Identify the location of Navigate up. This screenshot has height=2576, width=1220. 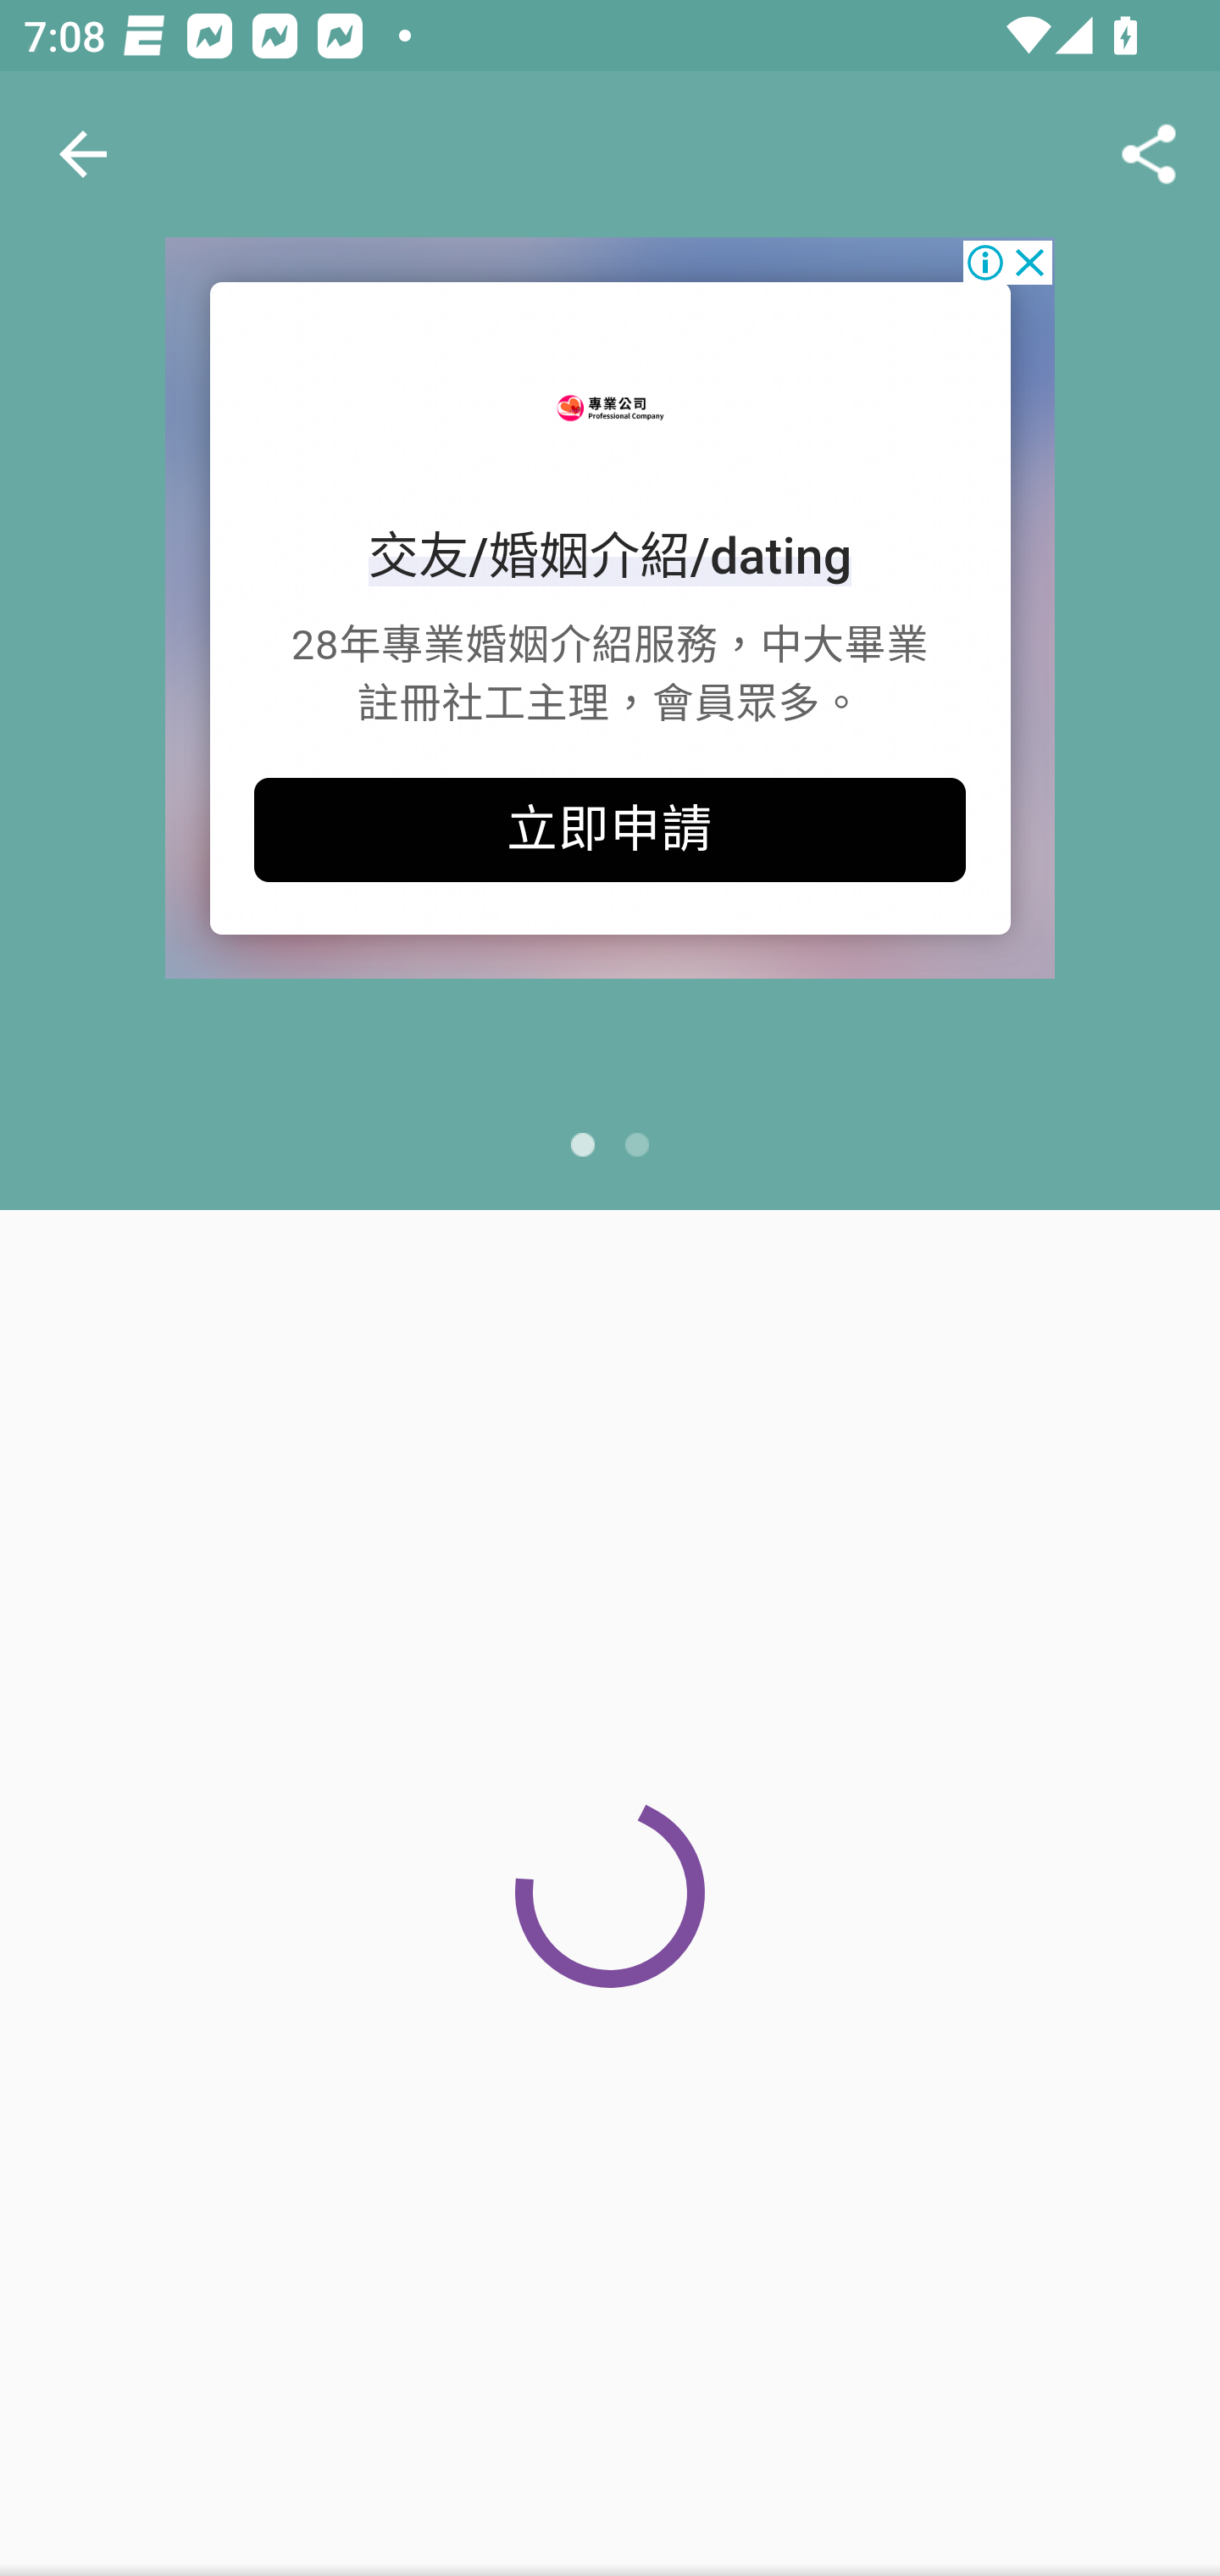
(83, 154).